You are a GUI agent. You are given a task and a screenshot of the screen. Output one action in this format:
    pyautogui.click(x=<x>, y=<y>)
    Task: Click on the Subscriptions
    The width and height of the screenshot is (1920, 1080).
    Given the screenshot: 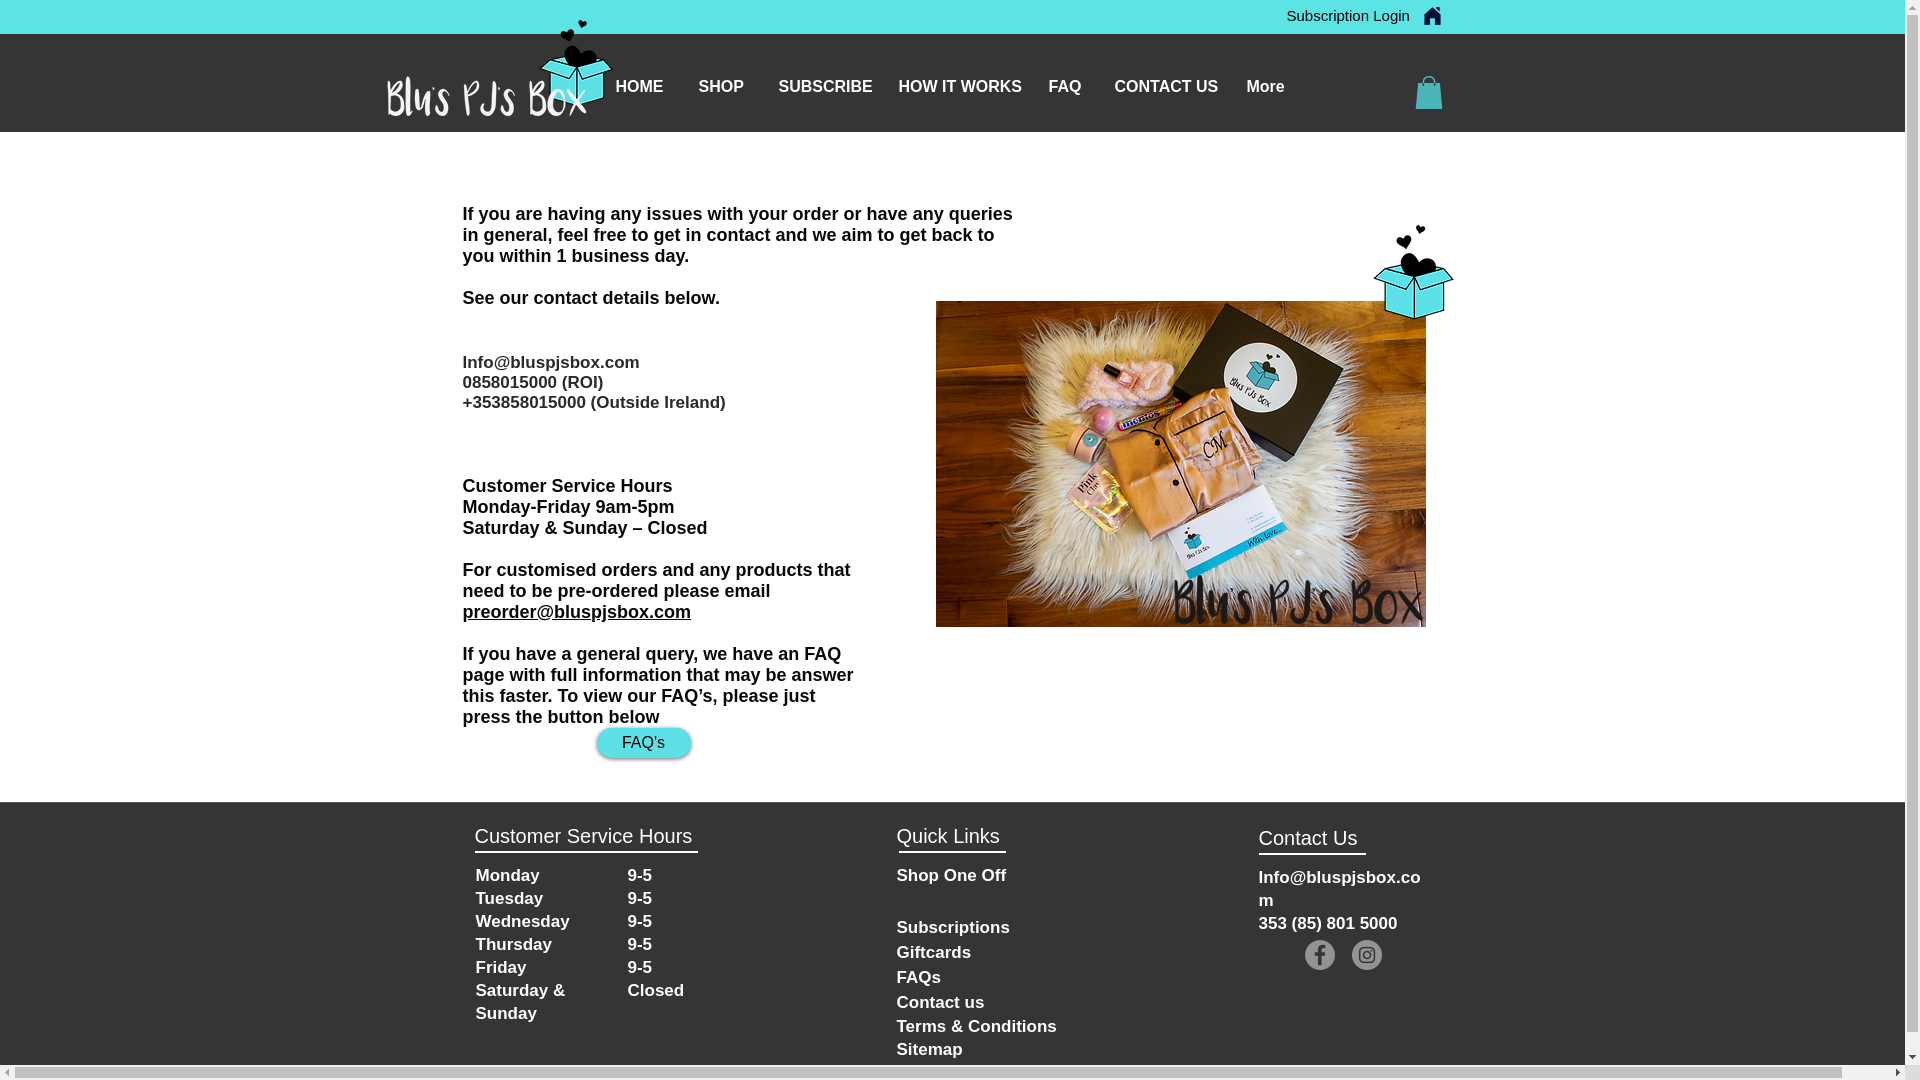 What is the action you would take?
    pyautogui.click(x=952, y=926)
    